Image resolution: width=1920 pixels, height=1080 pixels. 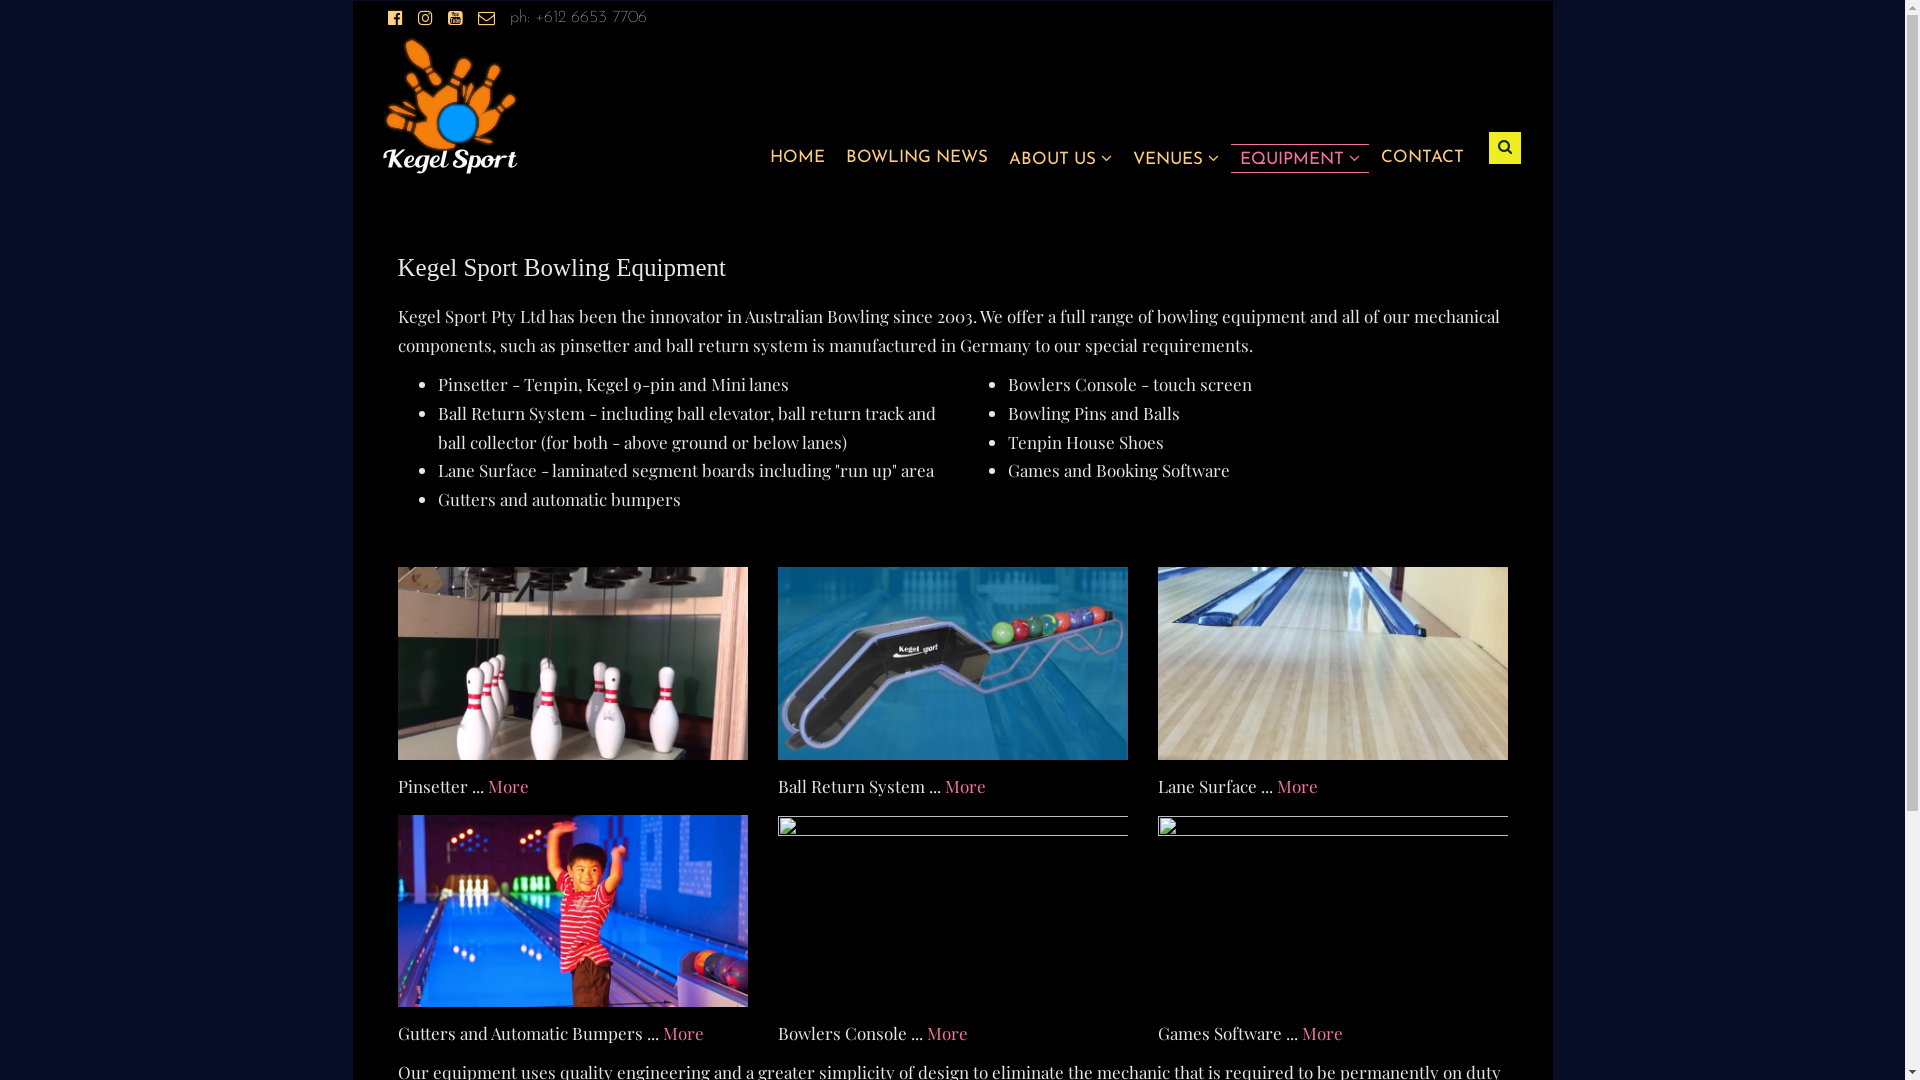 I want to click on BOWLING NEWS, so click(x=916, y=158).